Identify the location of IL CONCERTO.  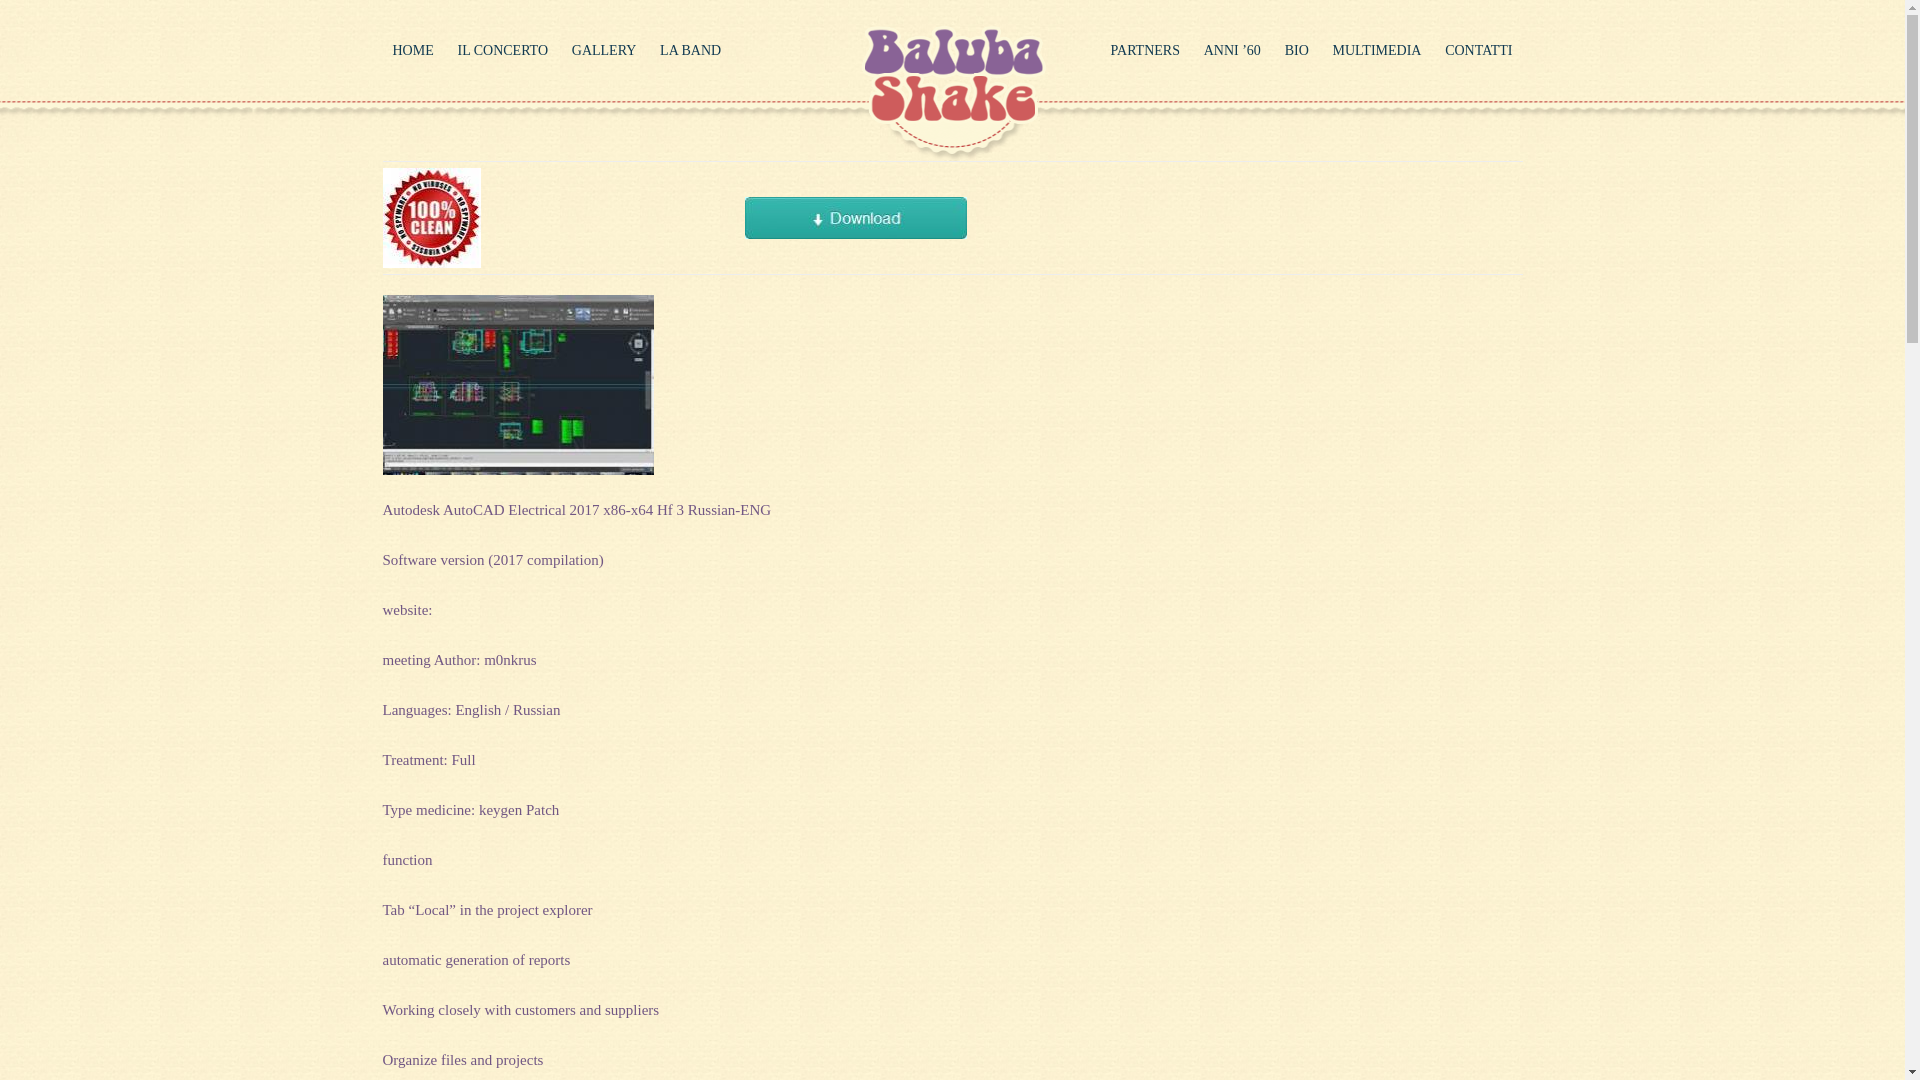
(502, 51).